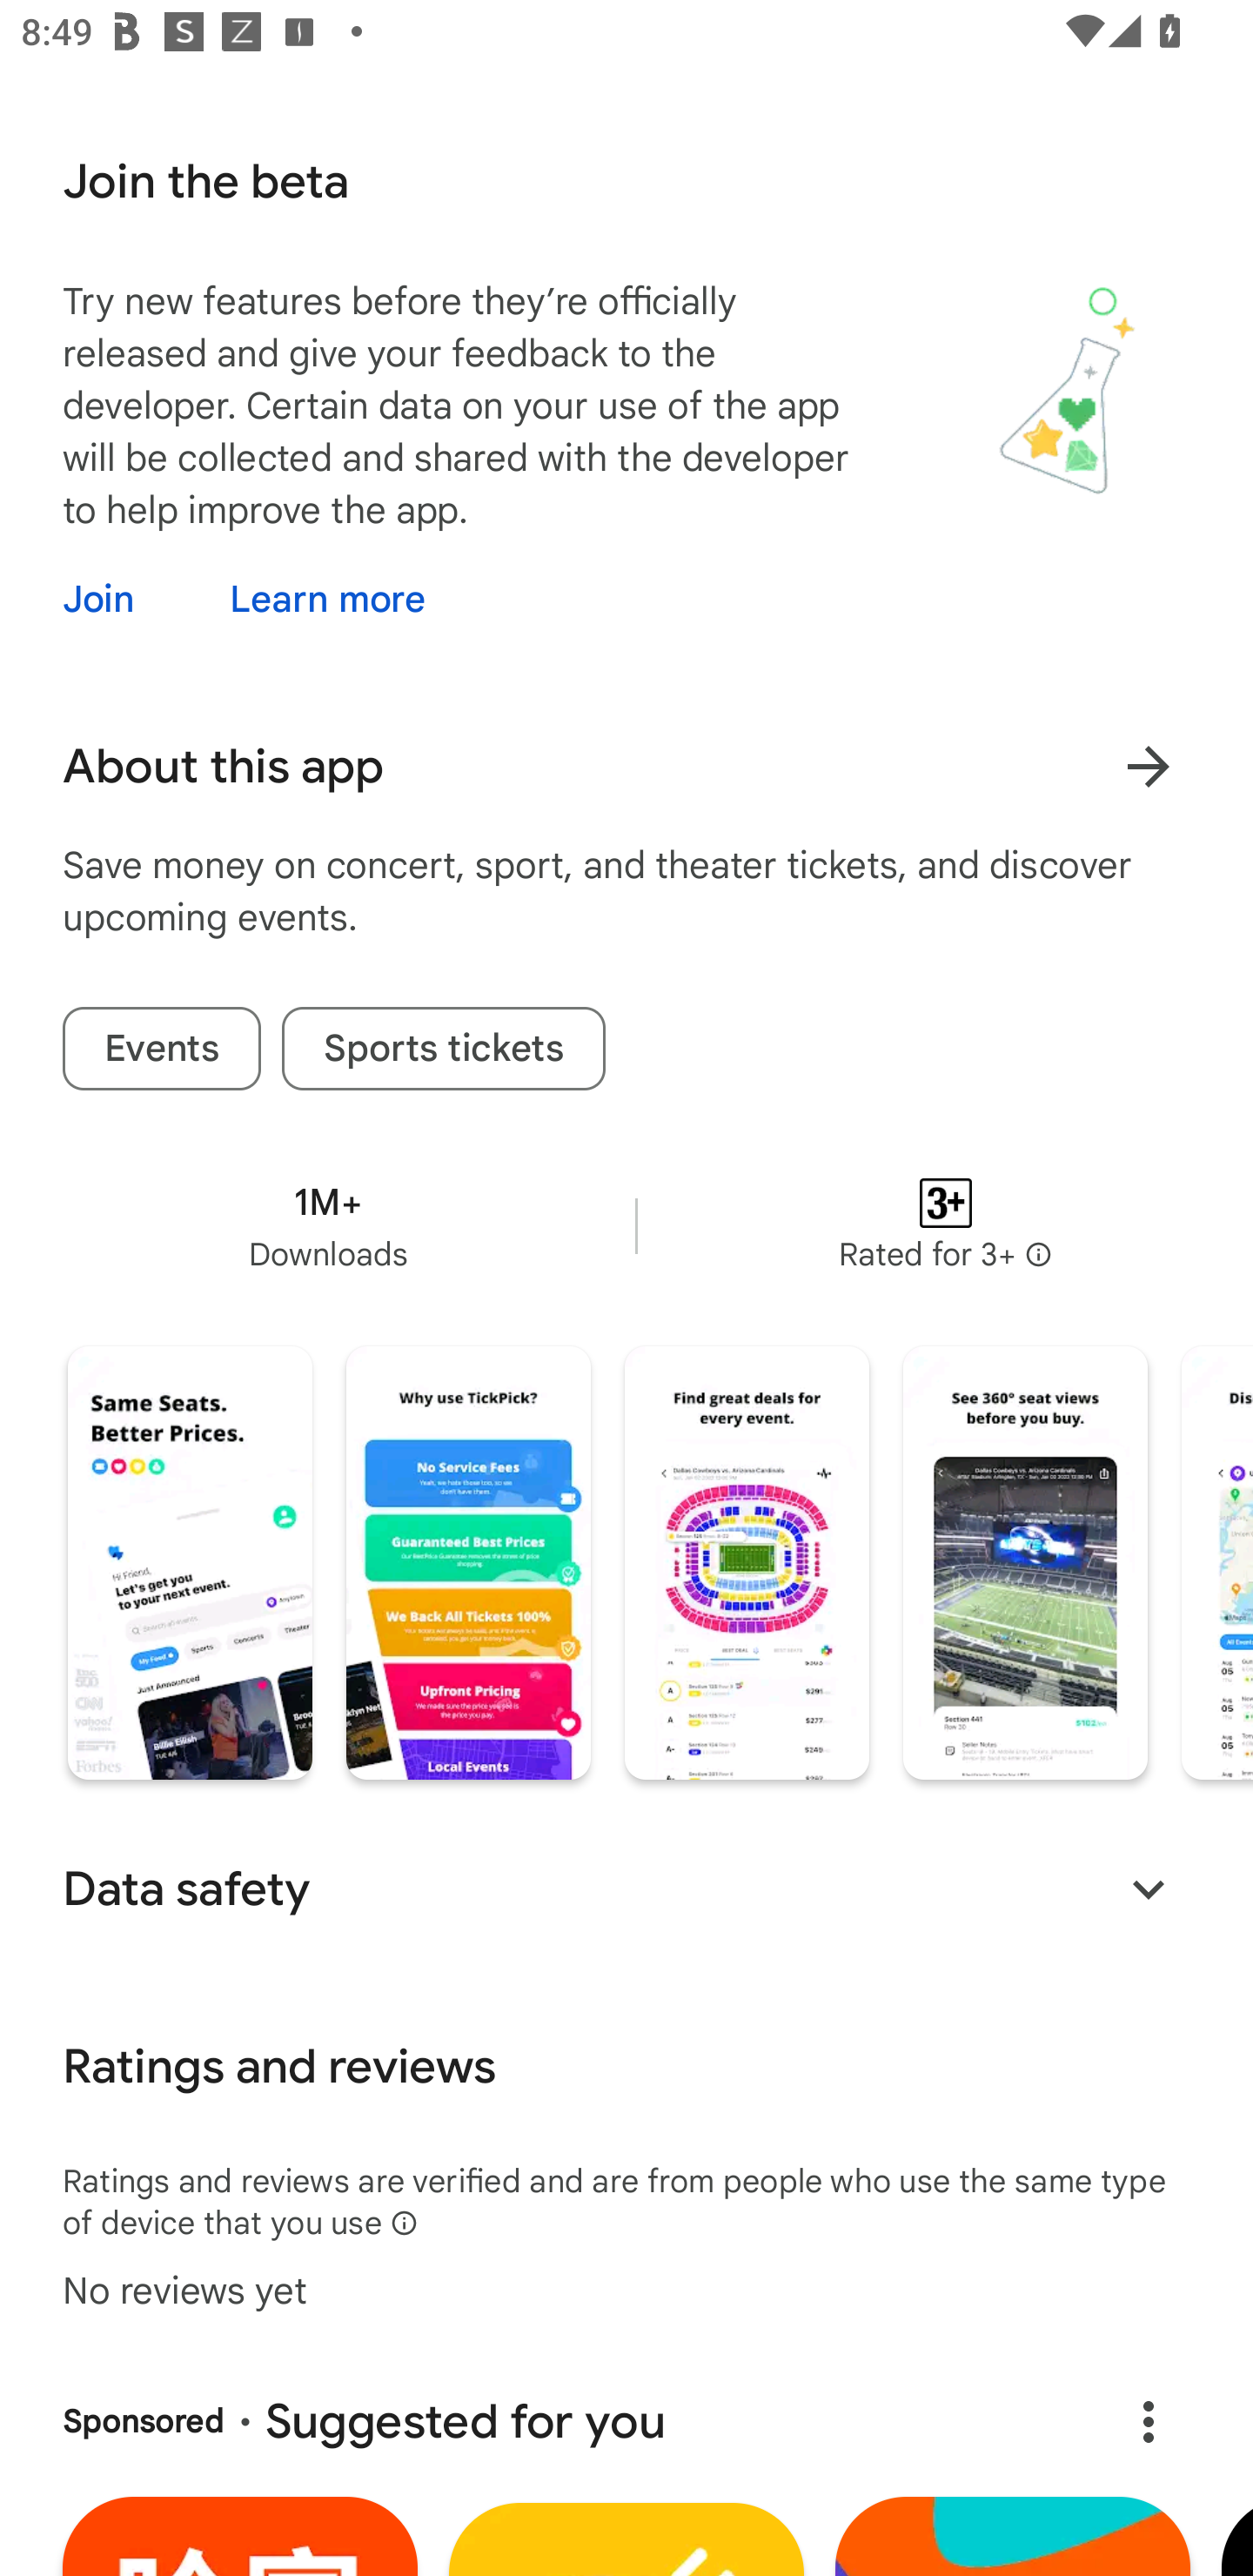 The height and width of the screenshot is (2576, 1253). What do you see at coordinates (1149, 766) in the screenshot?
I see `Learn more About this app` at bounding box center [1149, 766].